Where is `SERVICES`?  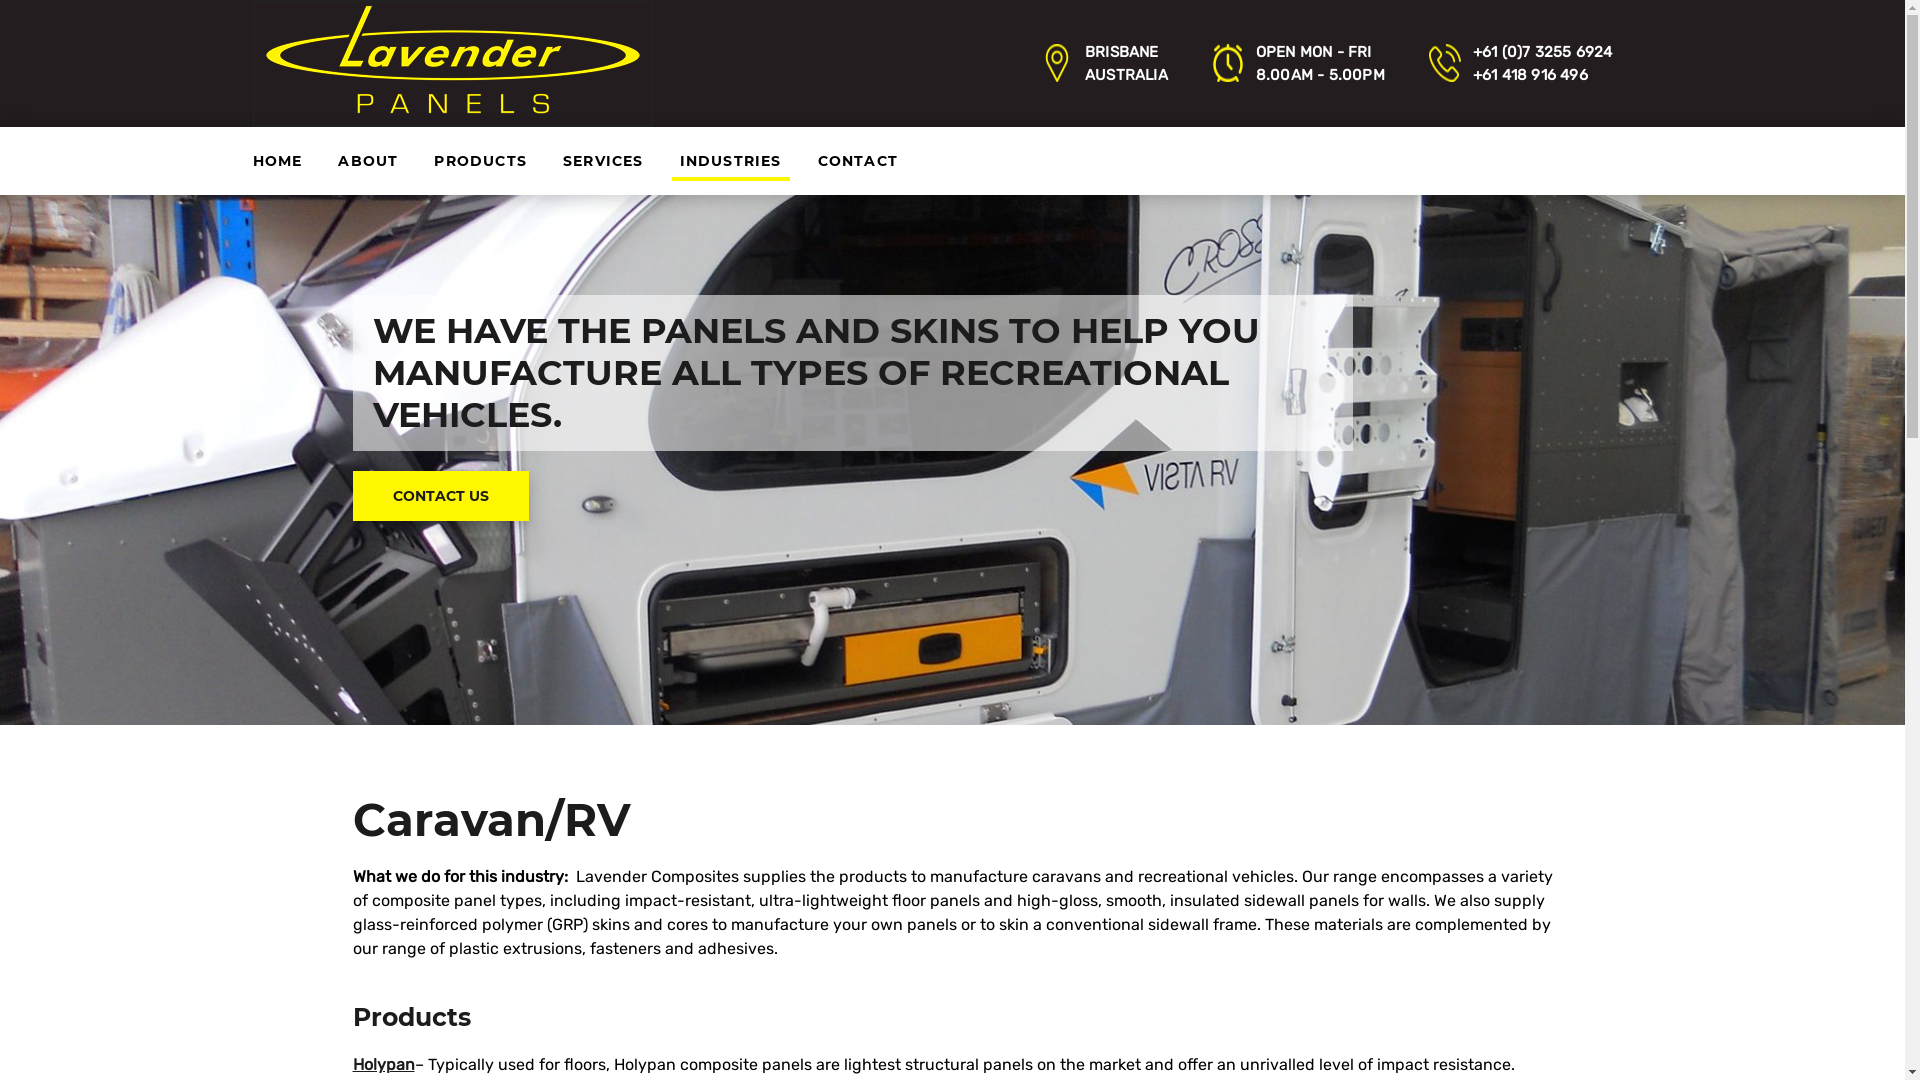
SERVICES is located at coordinates (604, 161).